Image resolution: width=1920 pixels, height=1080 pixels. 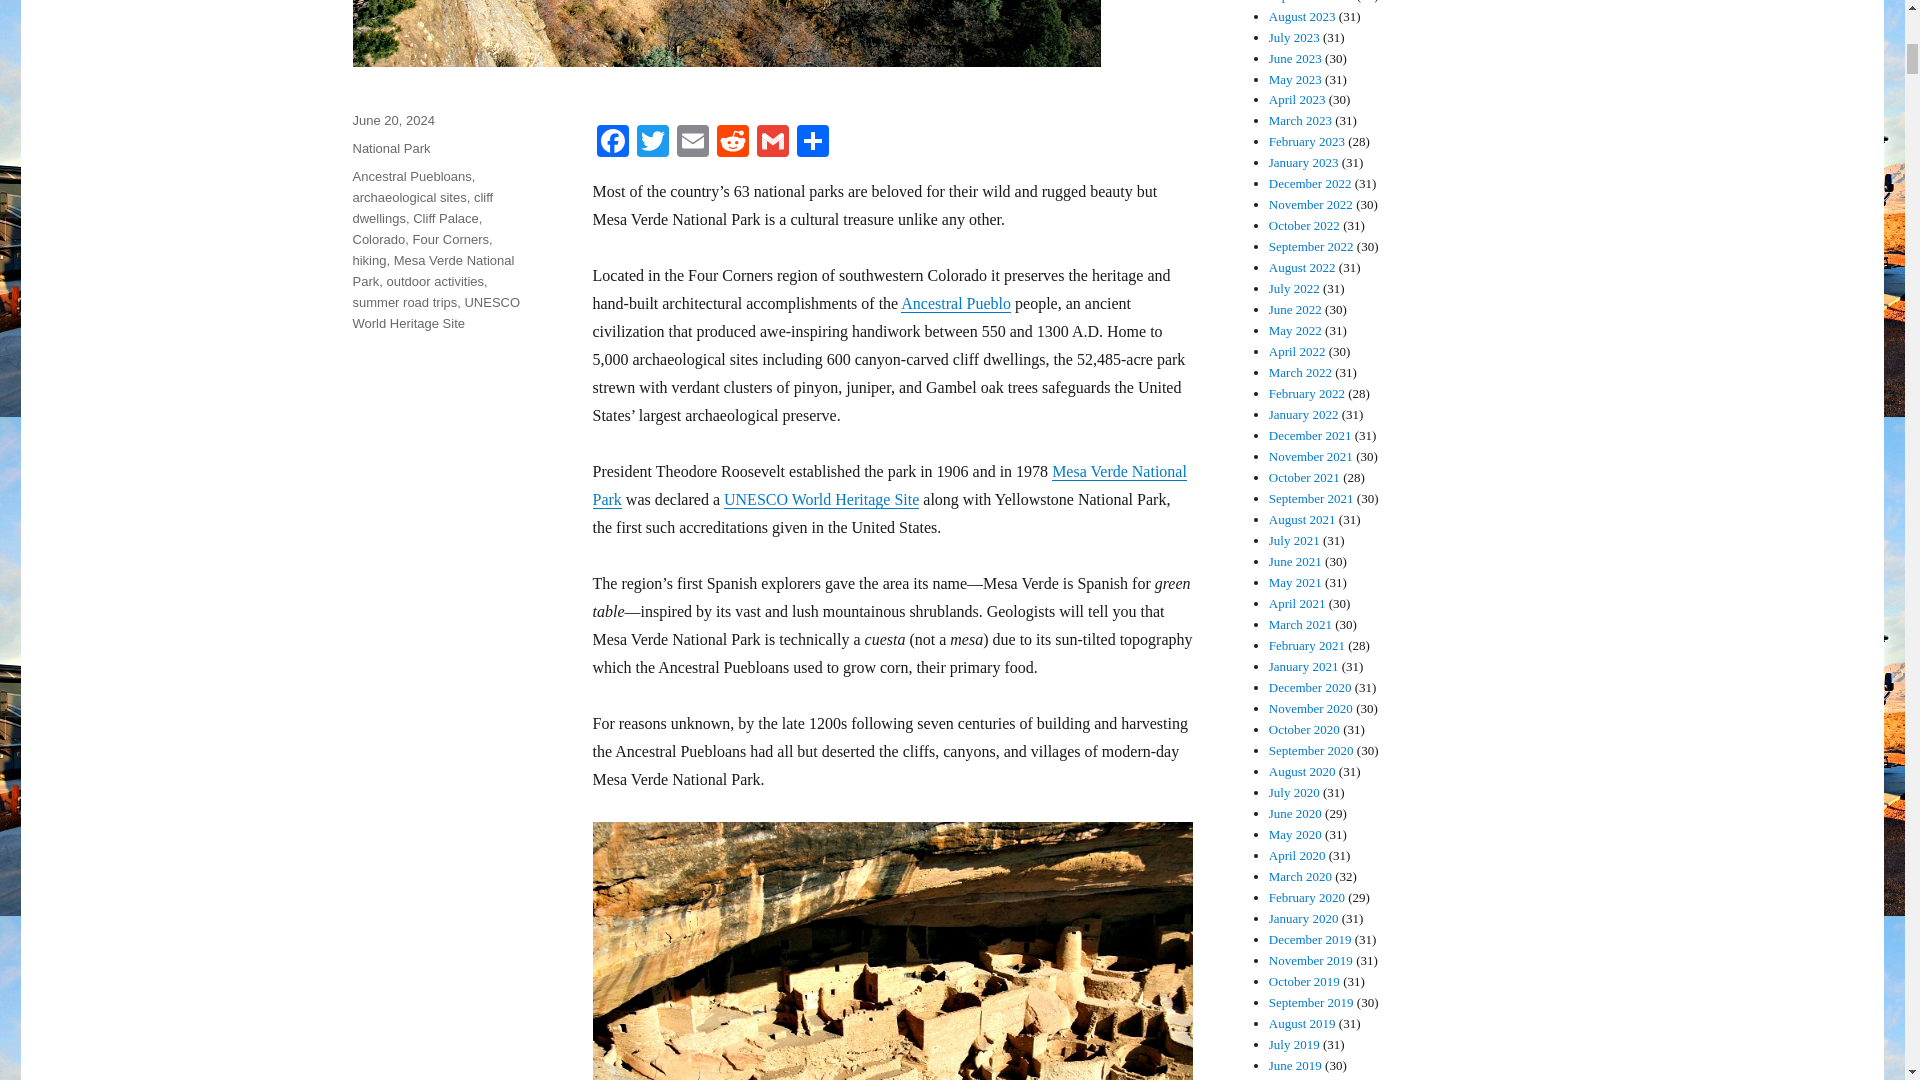 I want to click on summer road trips, so click(x=404, y=302).